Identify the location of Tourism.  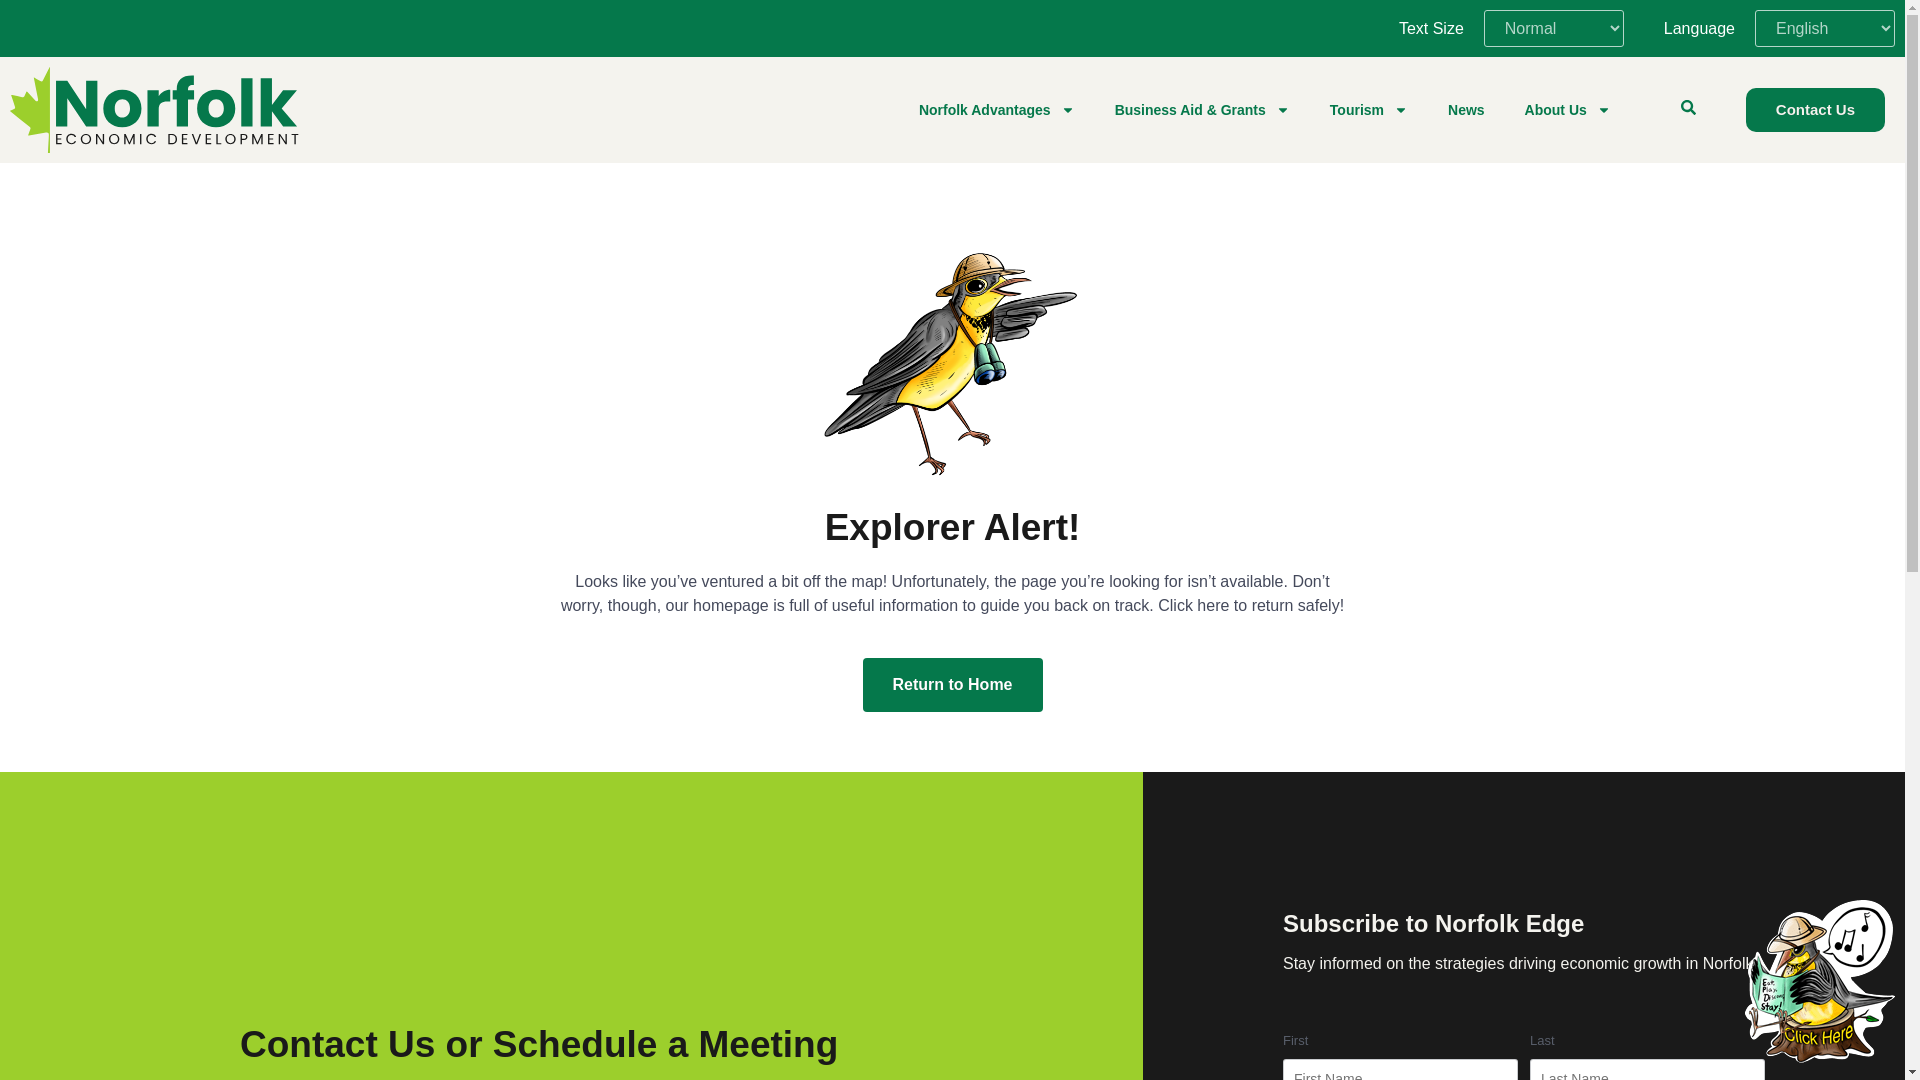
(1368, 110).